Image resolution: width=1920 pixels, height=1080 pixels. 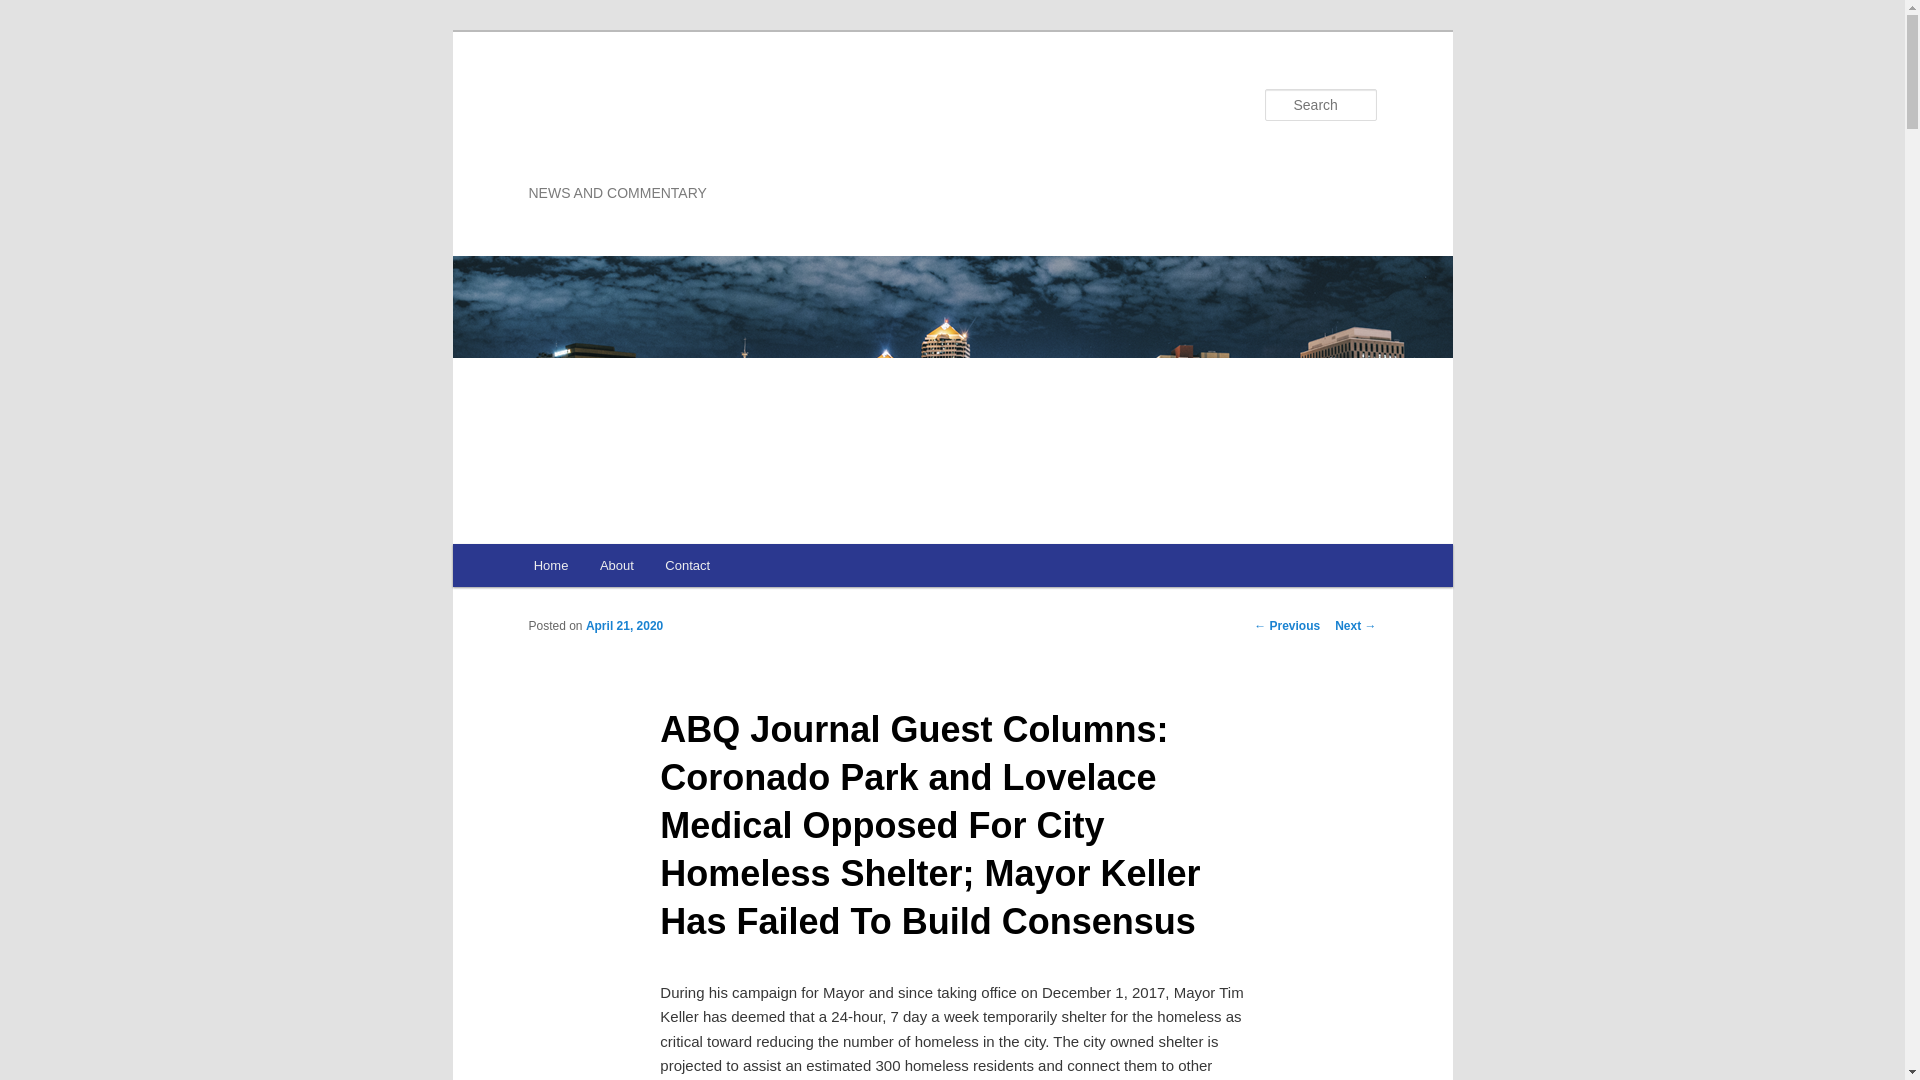 I want to click on About, so click(x=616, y=566).